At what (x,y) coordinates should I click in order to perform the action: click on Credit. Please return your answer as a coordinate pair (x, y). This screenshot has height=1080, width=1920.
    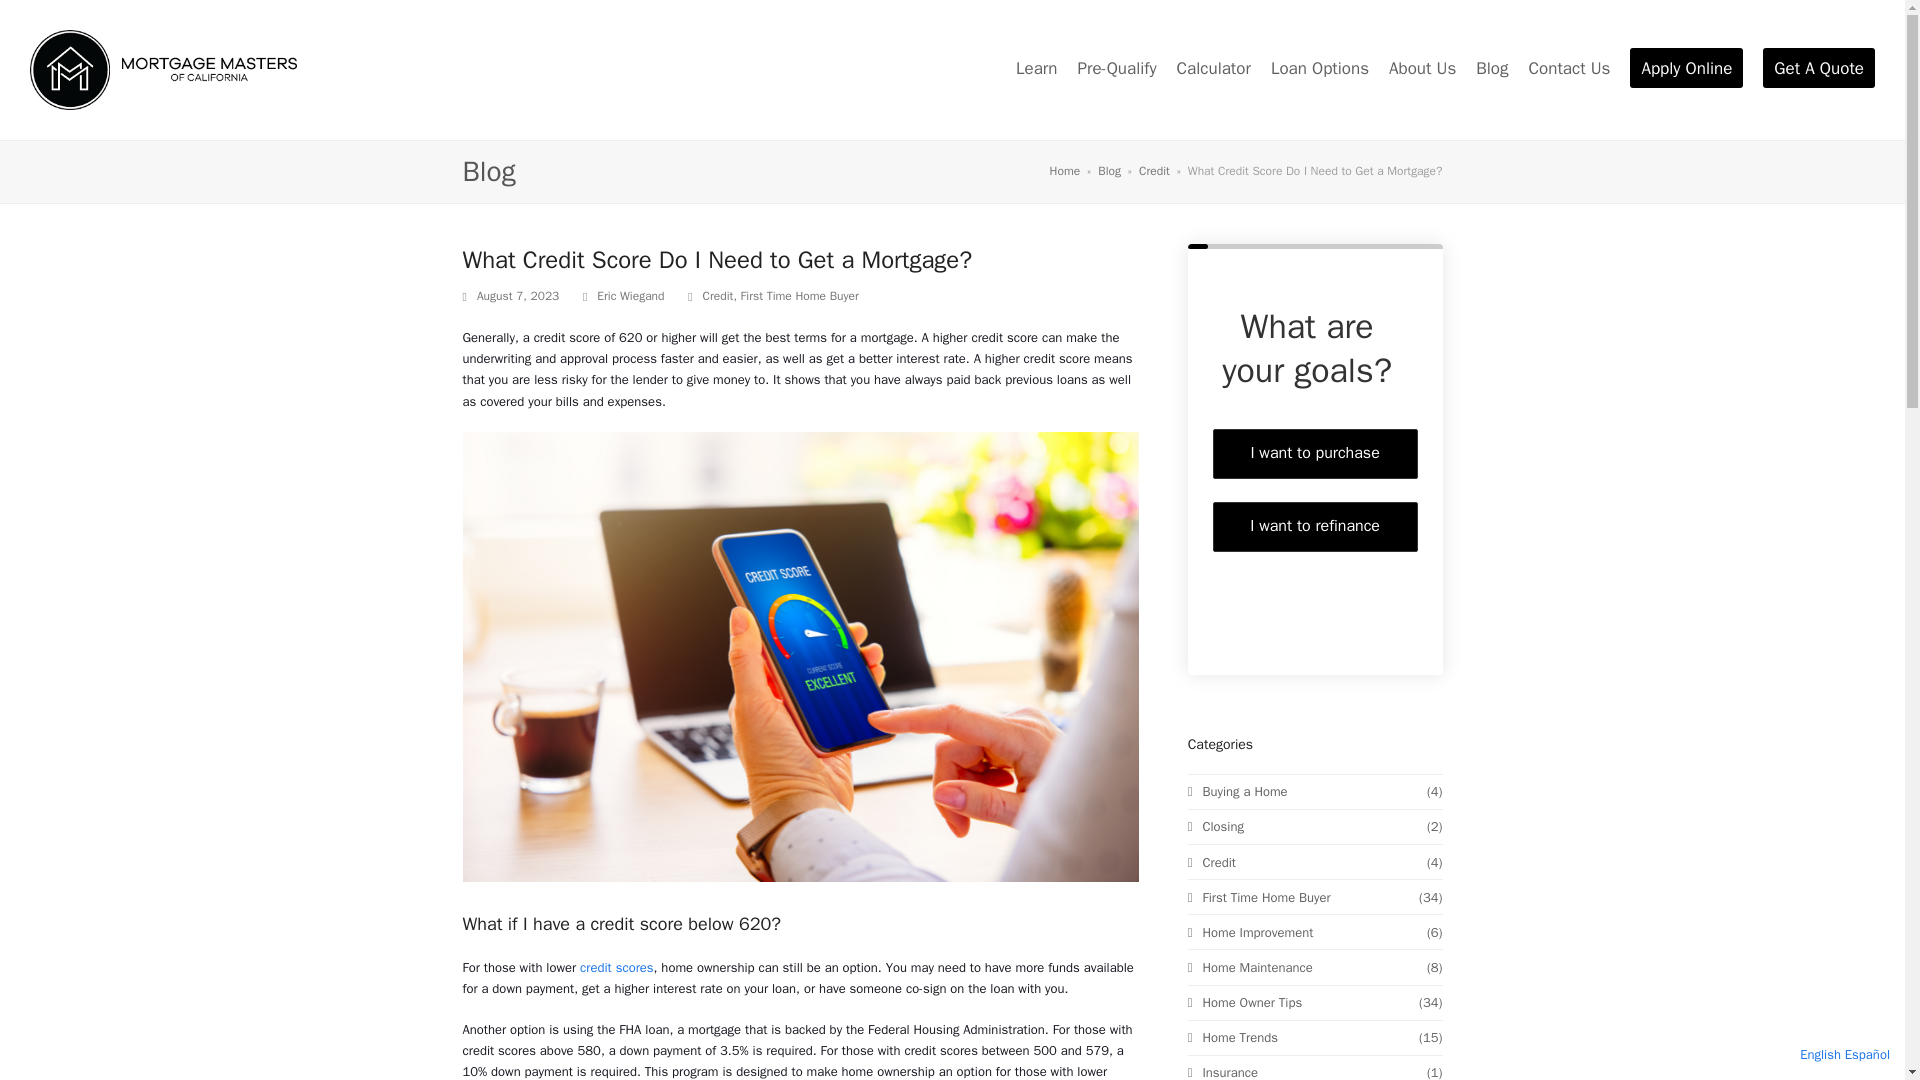
    Looking at the image, I should click on (1154, 171).